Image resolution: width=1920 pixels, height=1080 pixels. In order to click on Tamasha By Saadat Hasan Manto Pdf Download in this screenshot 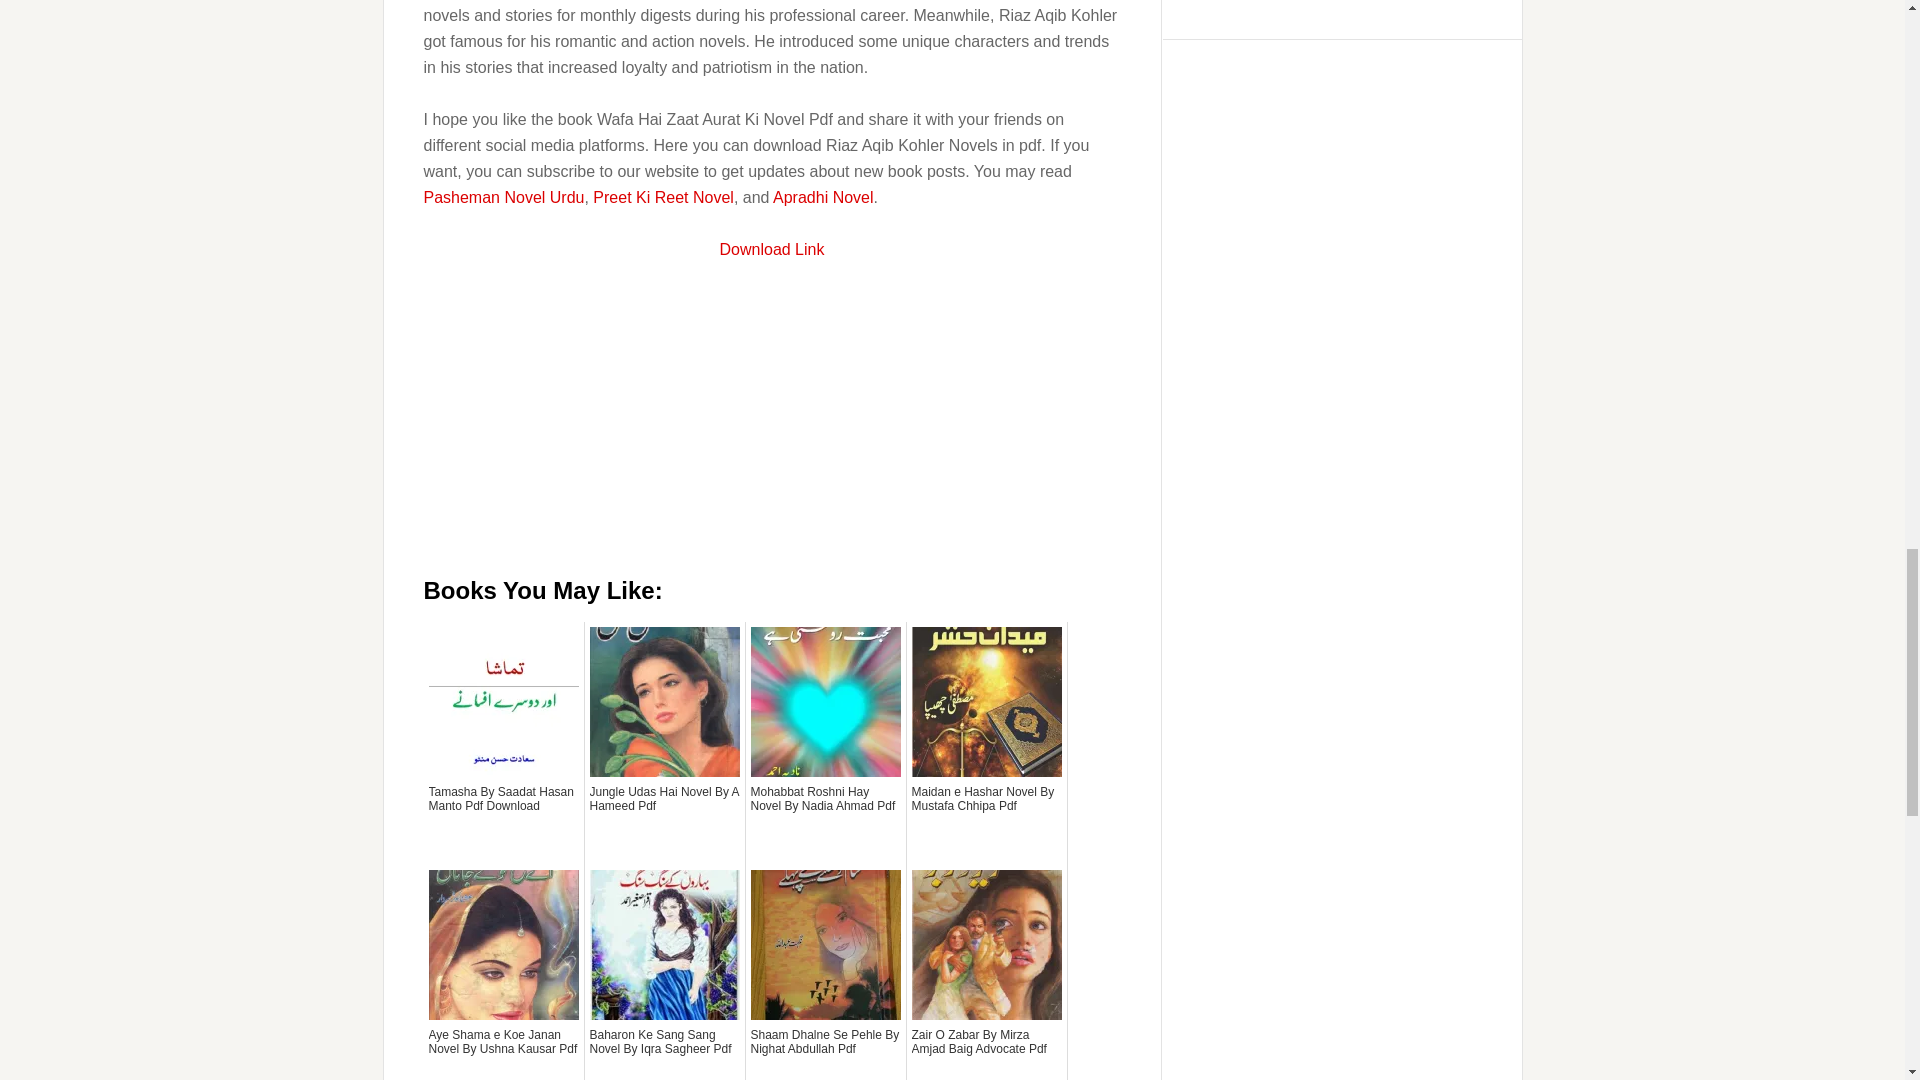, I will do `click(502, 822)`.